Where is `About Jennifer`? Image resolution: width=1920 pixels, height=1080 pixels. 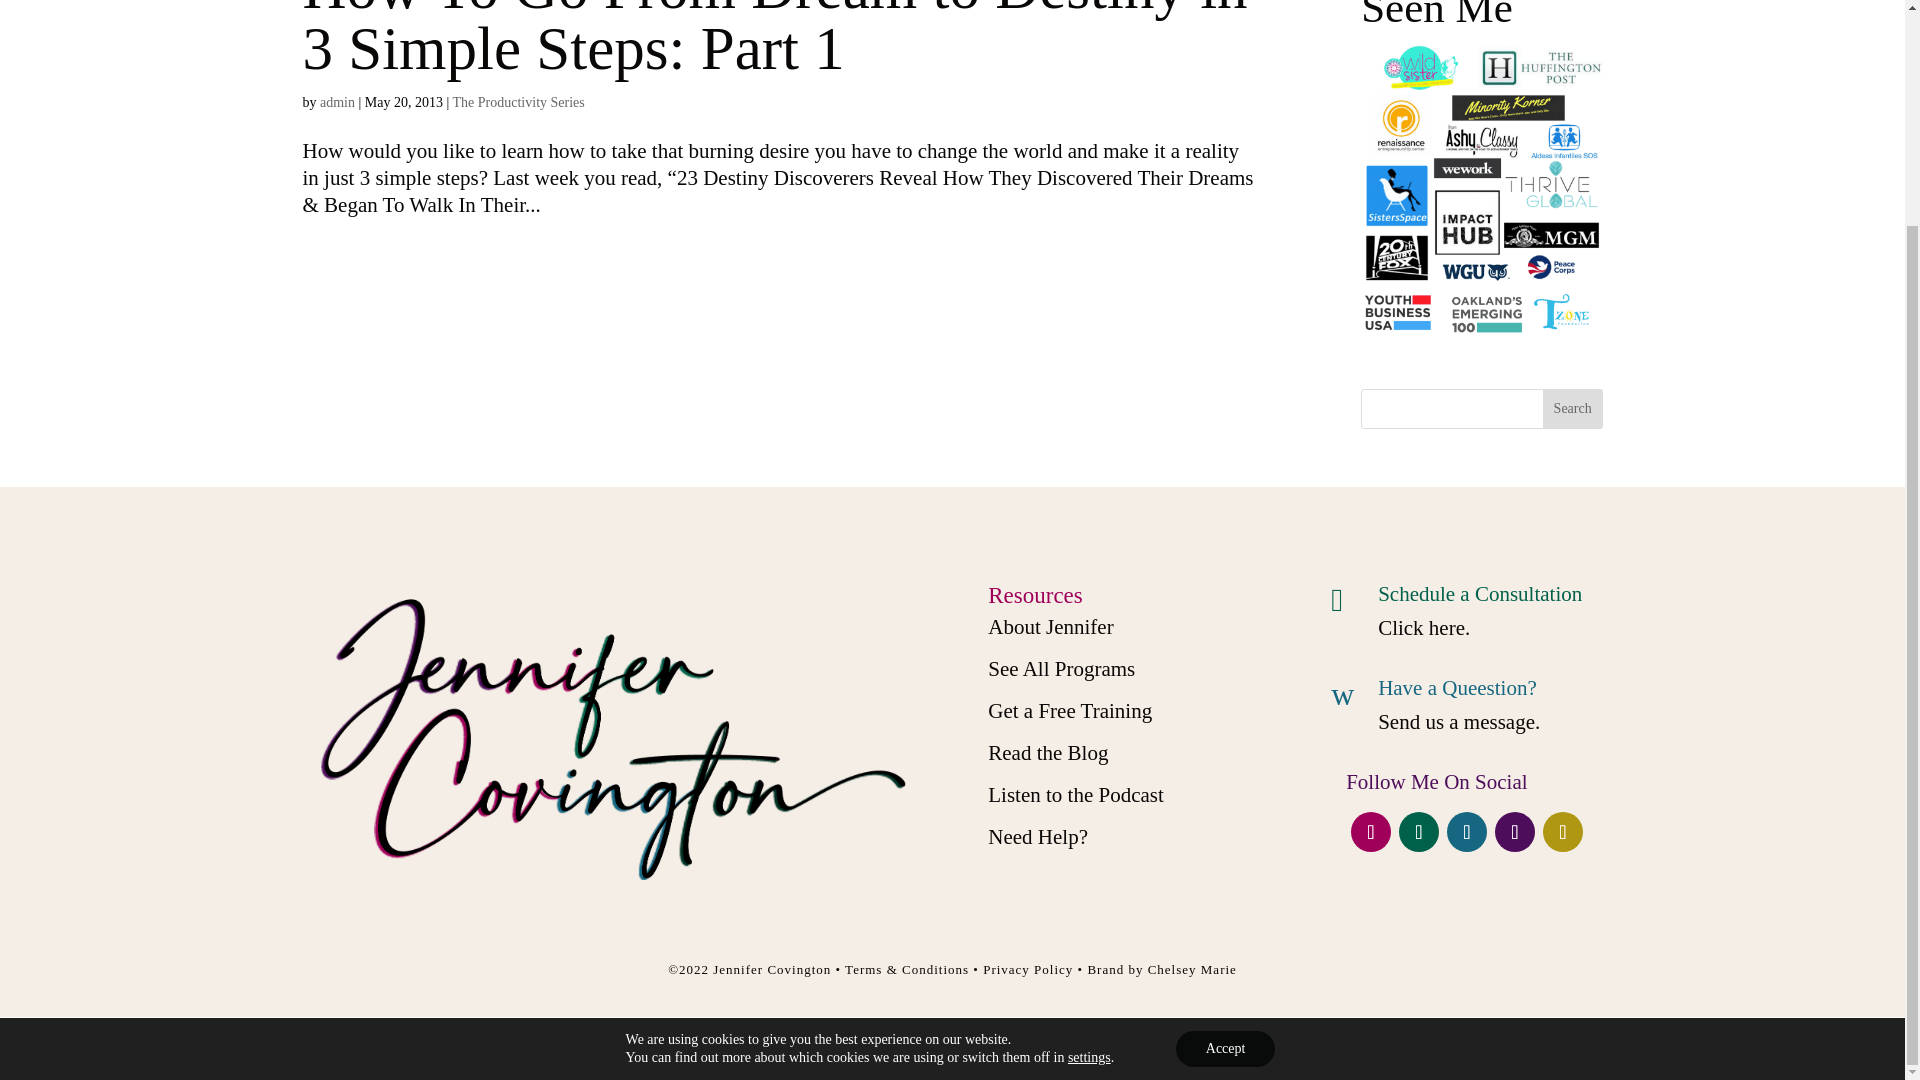
About Jennifer is located at coordinates (1050, 626).